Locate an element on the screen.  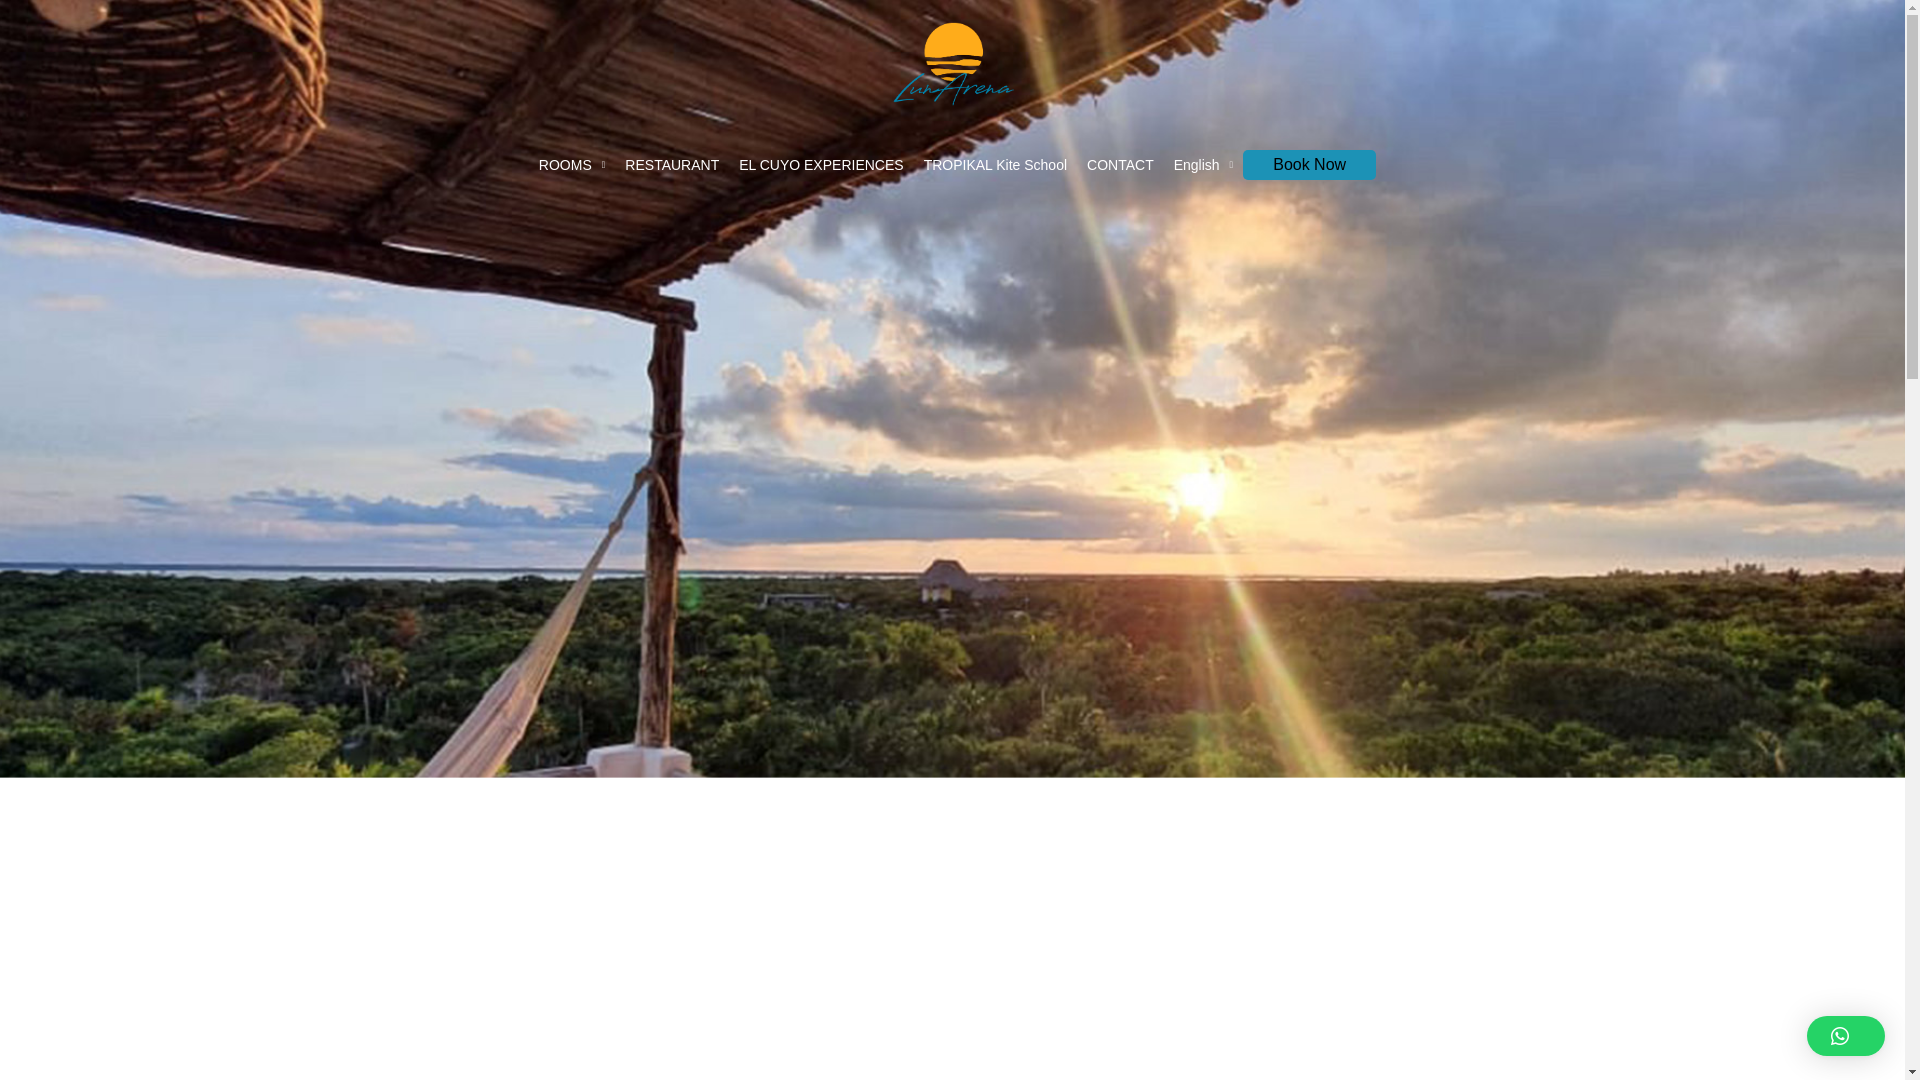
Book Now is located at coordinates (1309, 165).